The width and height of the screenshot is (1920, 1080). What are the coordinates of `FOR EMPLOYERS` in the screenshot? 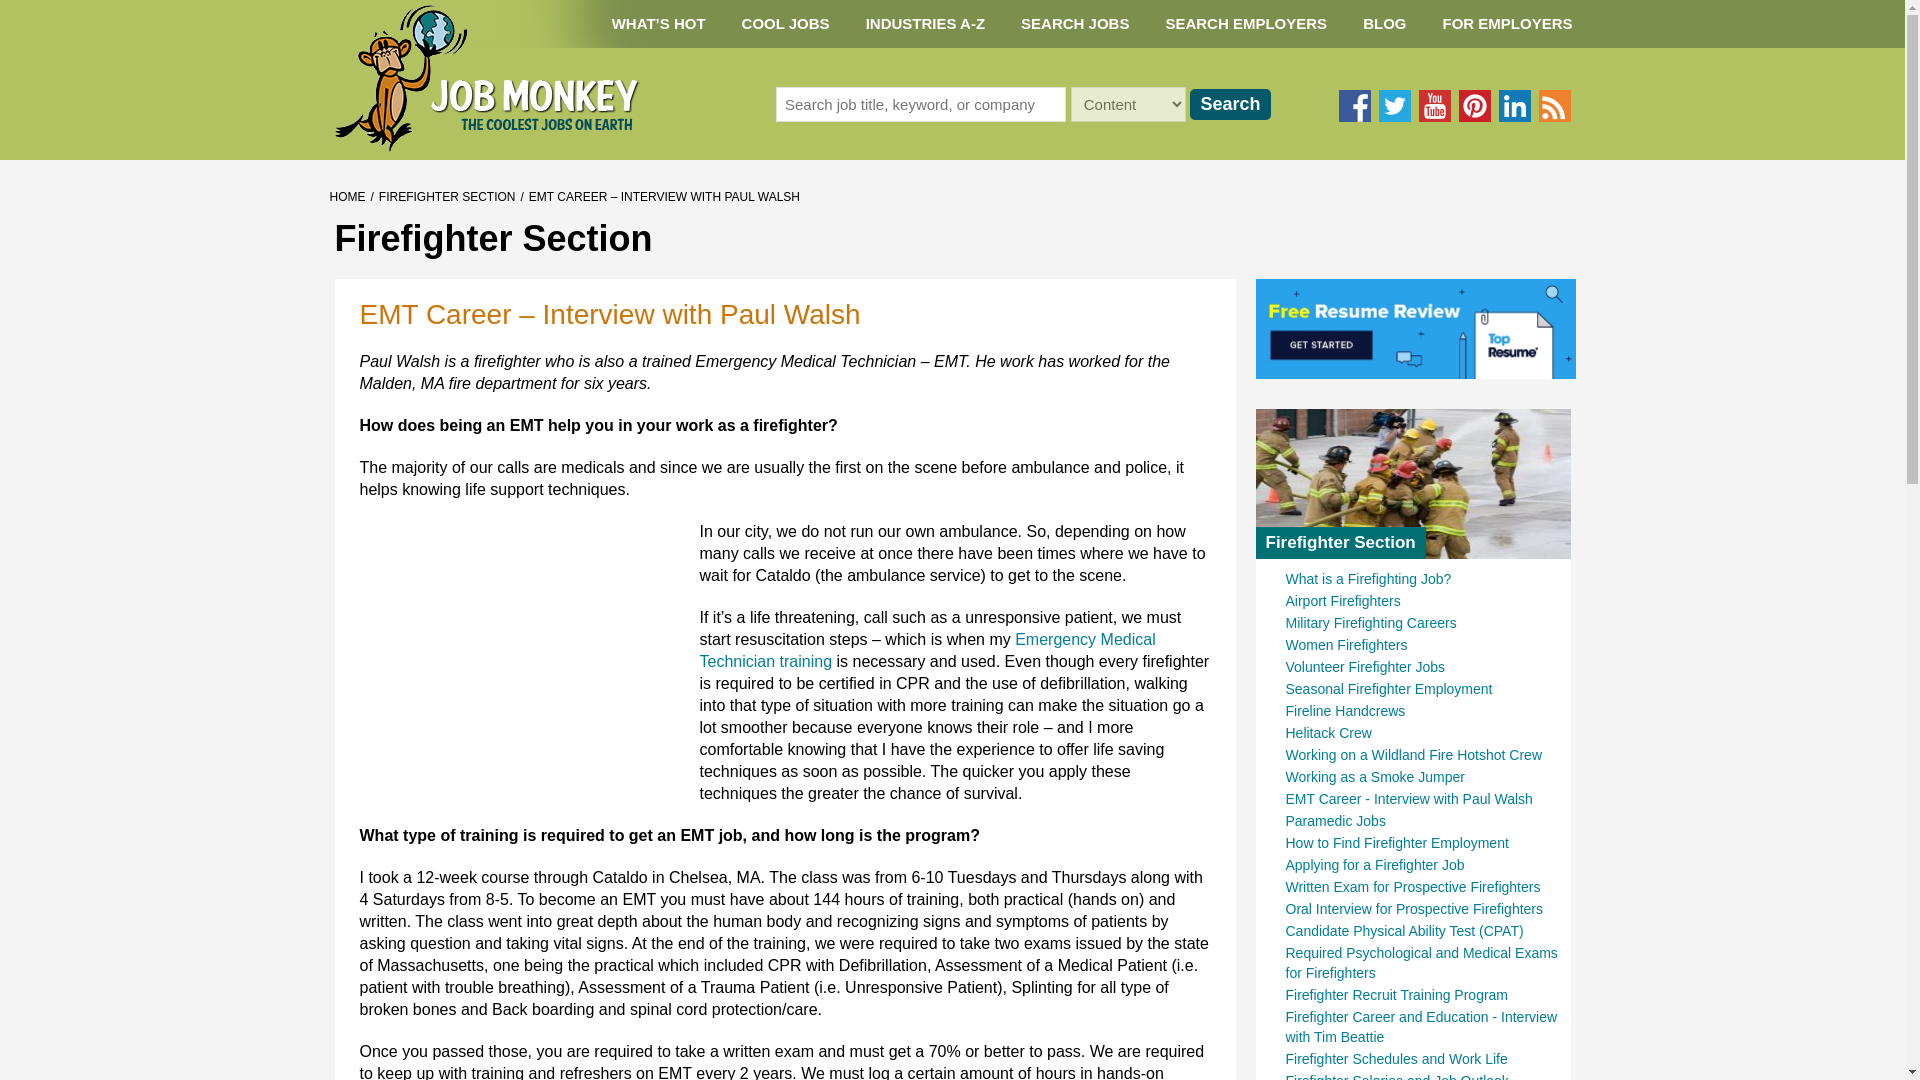 It's located at (1506, 24).